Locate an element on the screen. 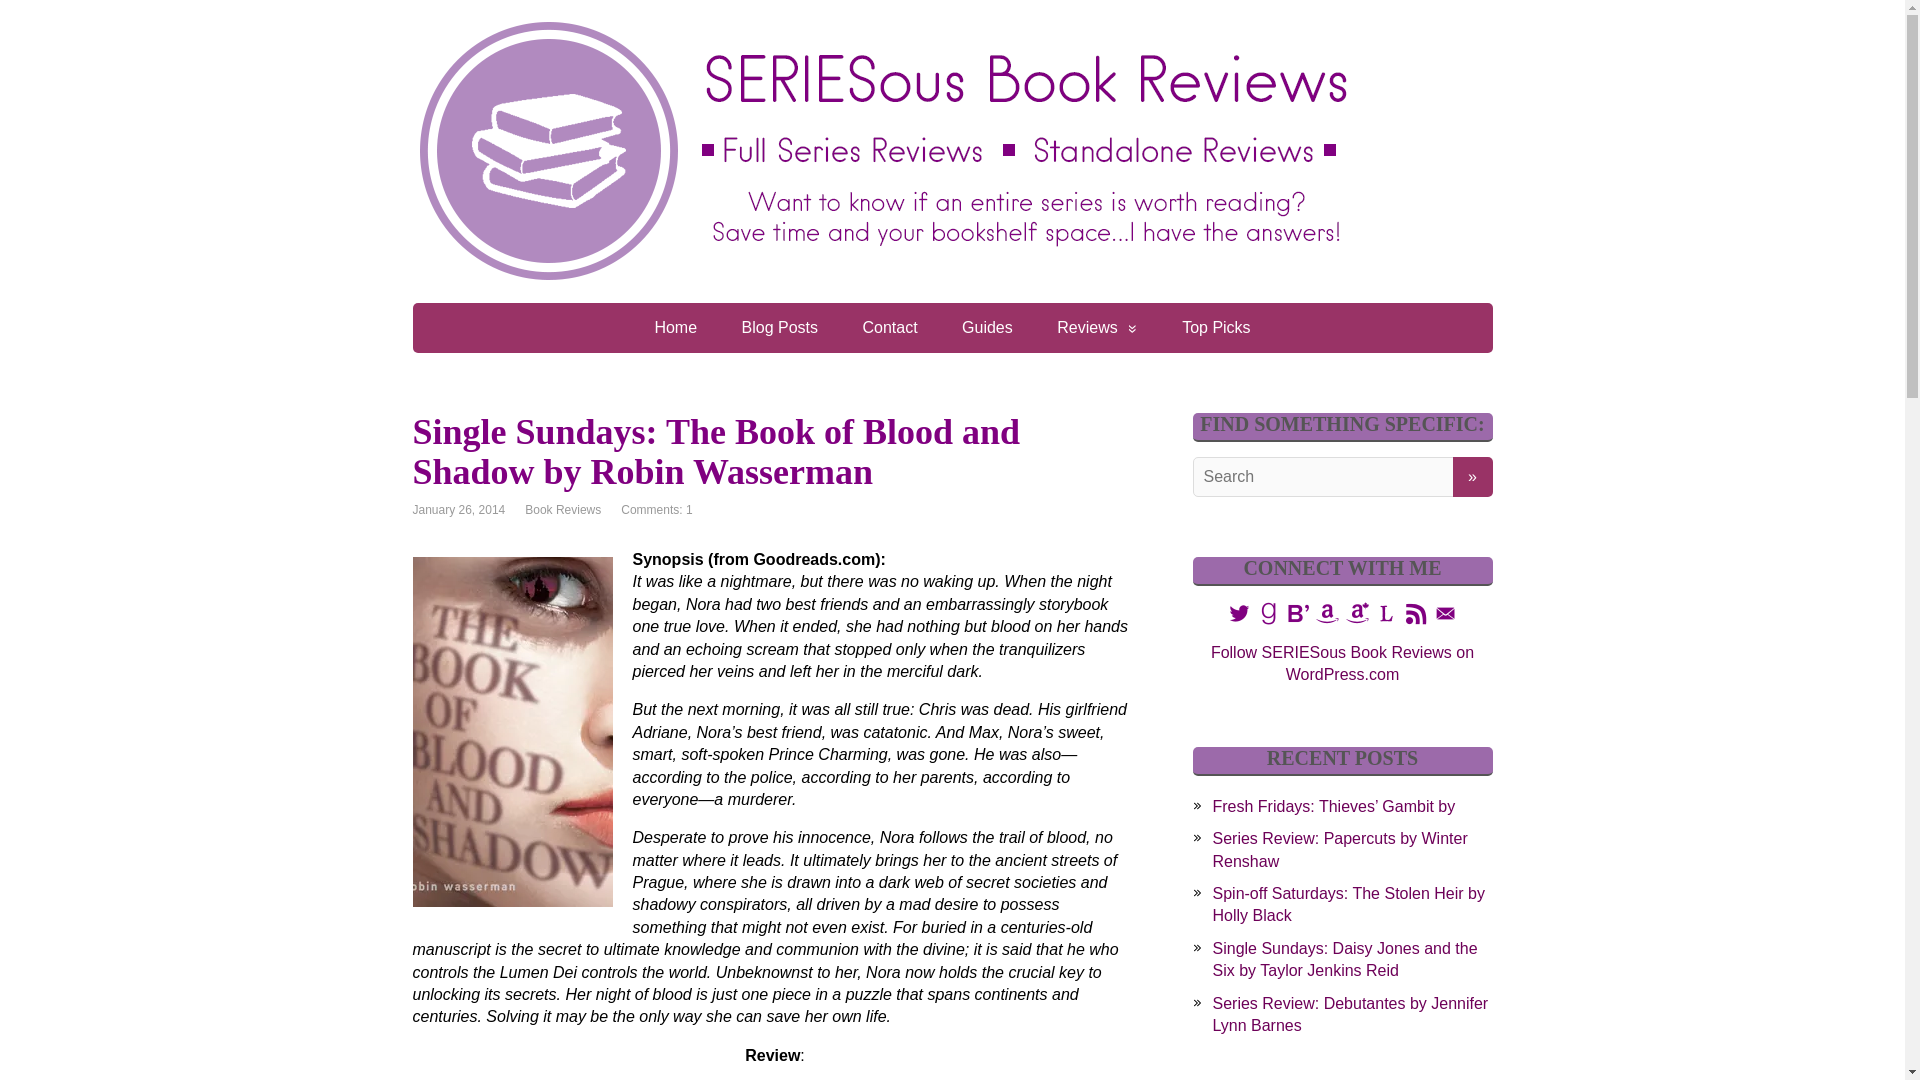 This screenshot has width=1920, height=1080. Follow SERIESous Book Reviews on WordPress.com is located at coordinates (1342, 662).